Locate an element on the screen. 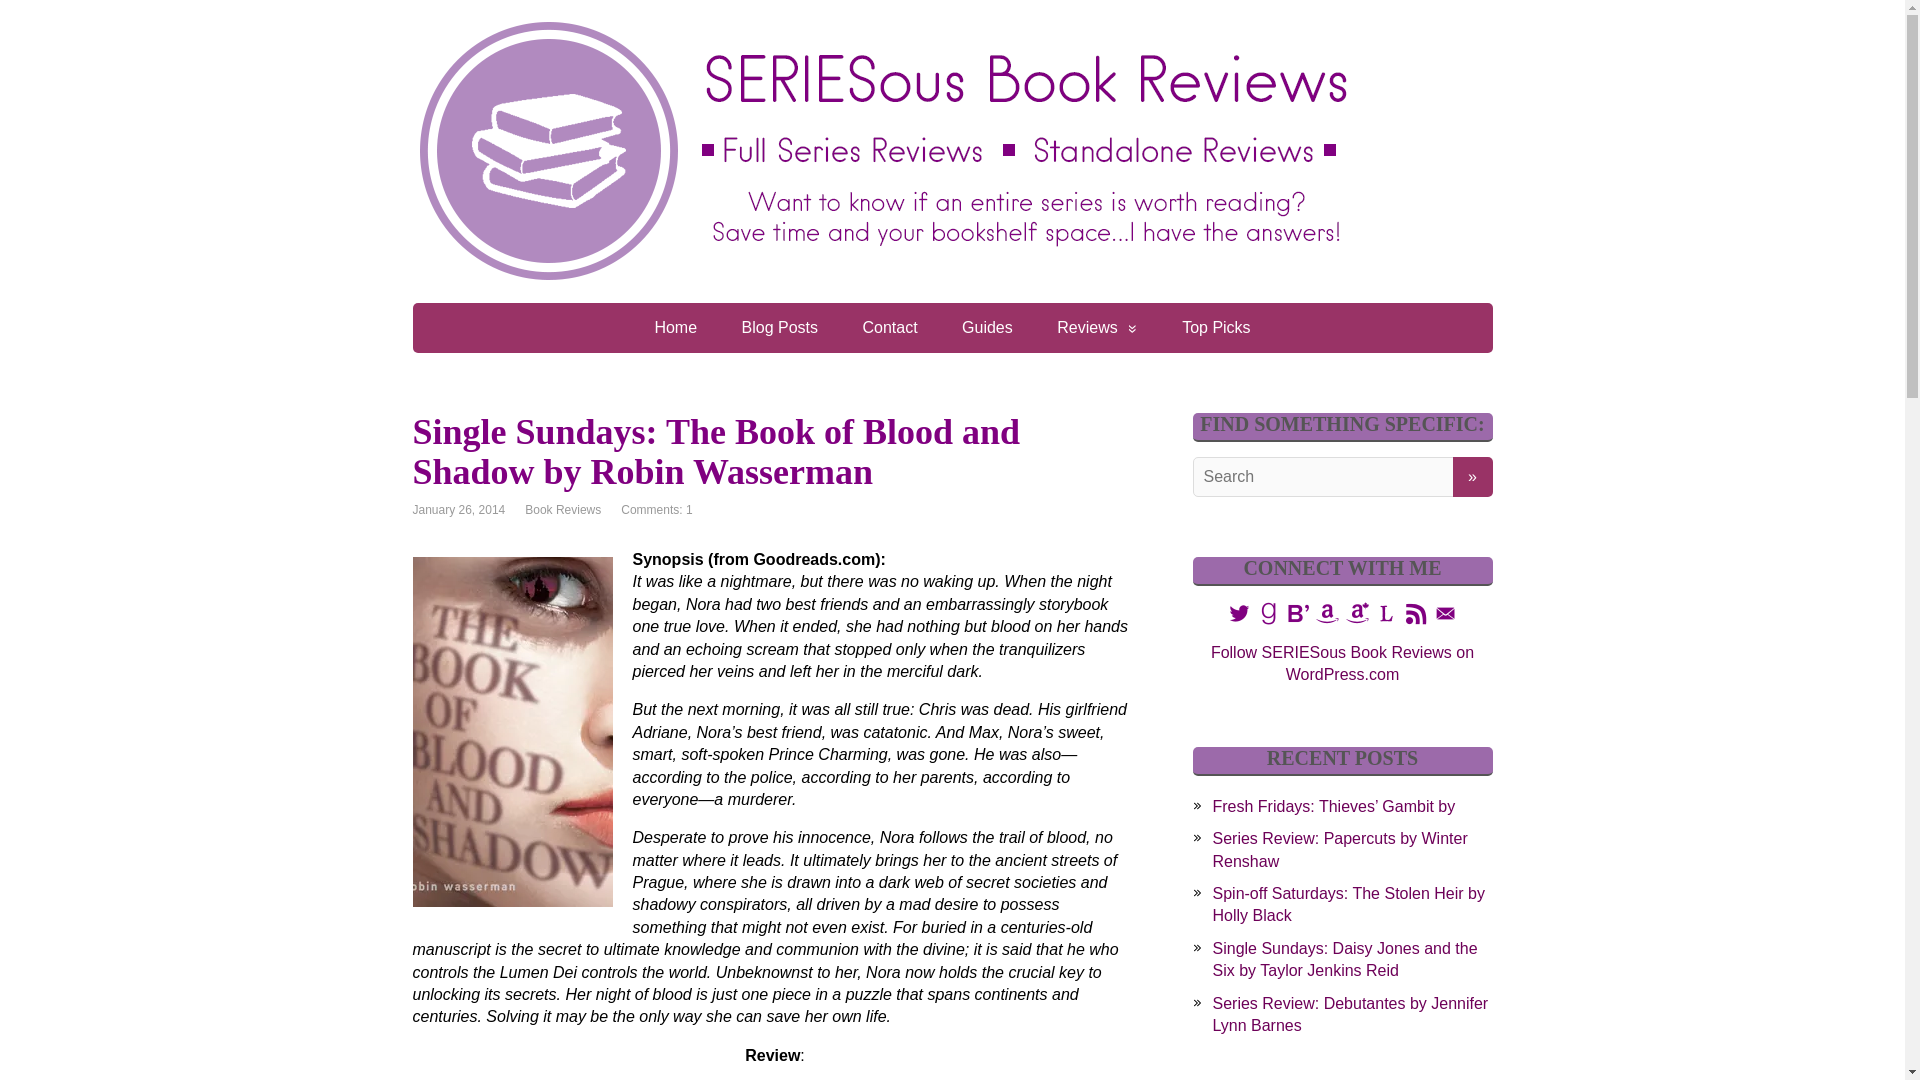 This screenshot has width=1920, height=1080. Follow SERIESous Book Reviews on WordPress.com is located at coordinates (1342, 662).